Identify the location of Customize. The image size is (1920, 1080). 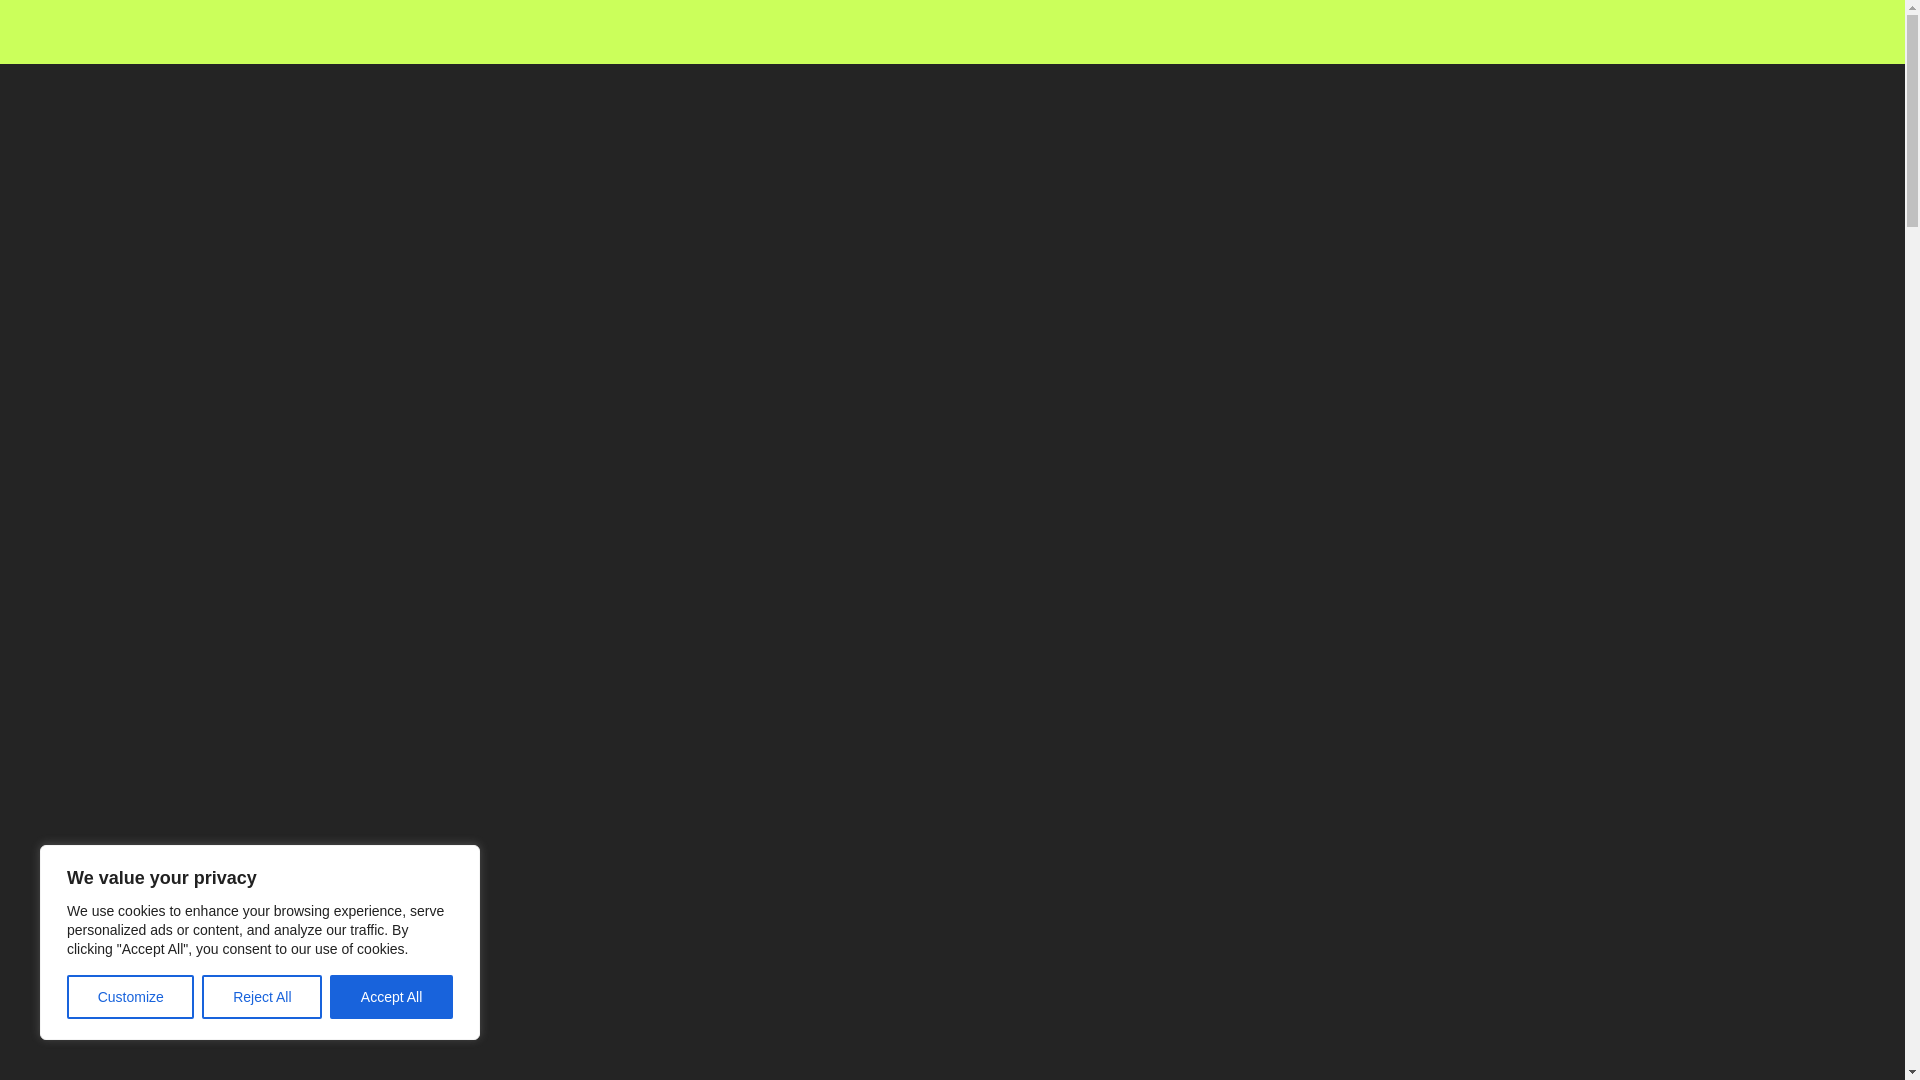
(130, 997).